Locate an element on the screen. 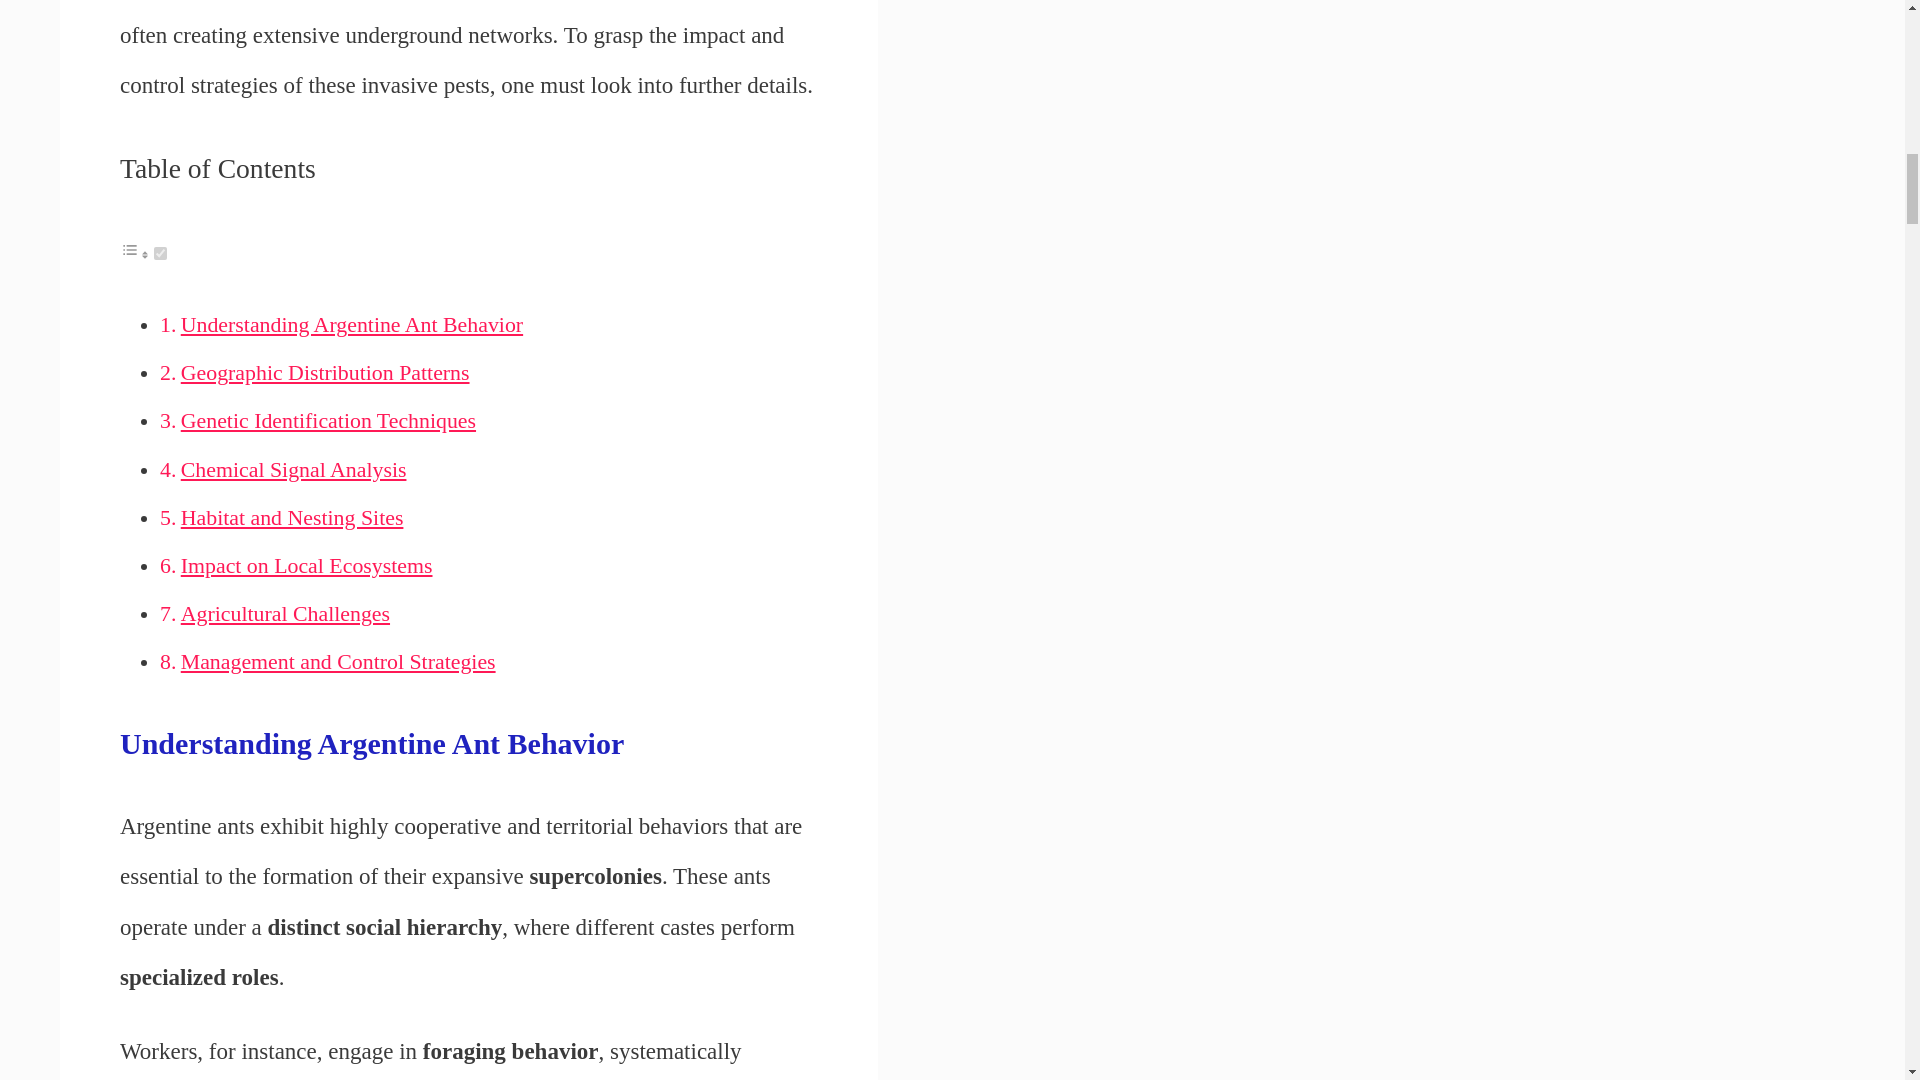 Image resolution: width=1920 pixels, height=1080 pixels. Genetic Identification Techniques is located at coordinates (328, 421).